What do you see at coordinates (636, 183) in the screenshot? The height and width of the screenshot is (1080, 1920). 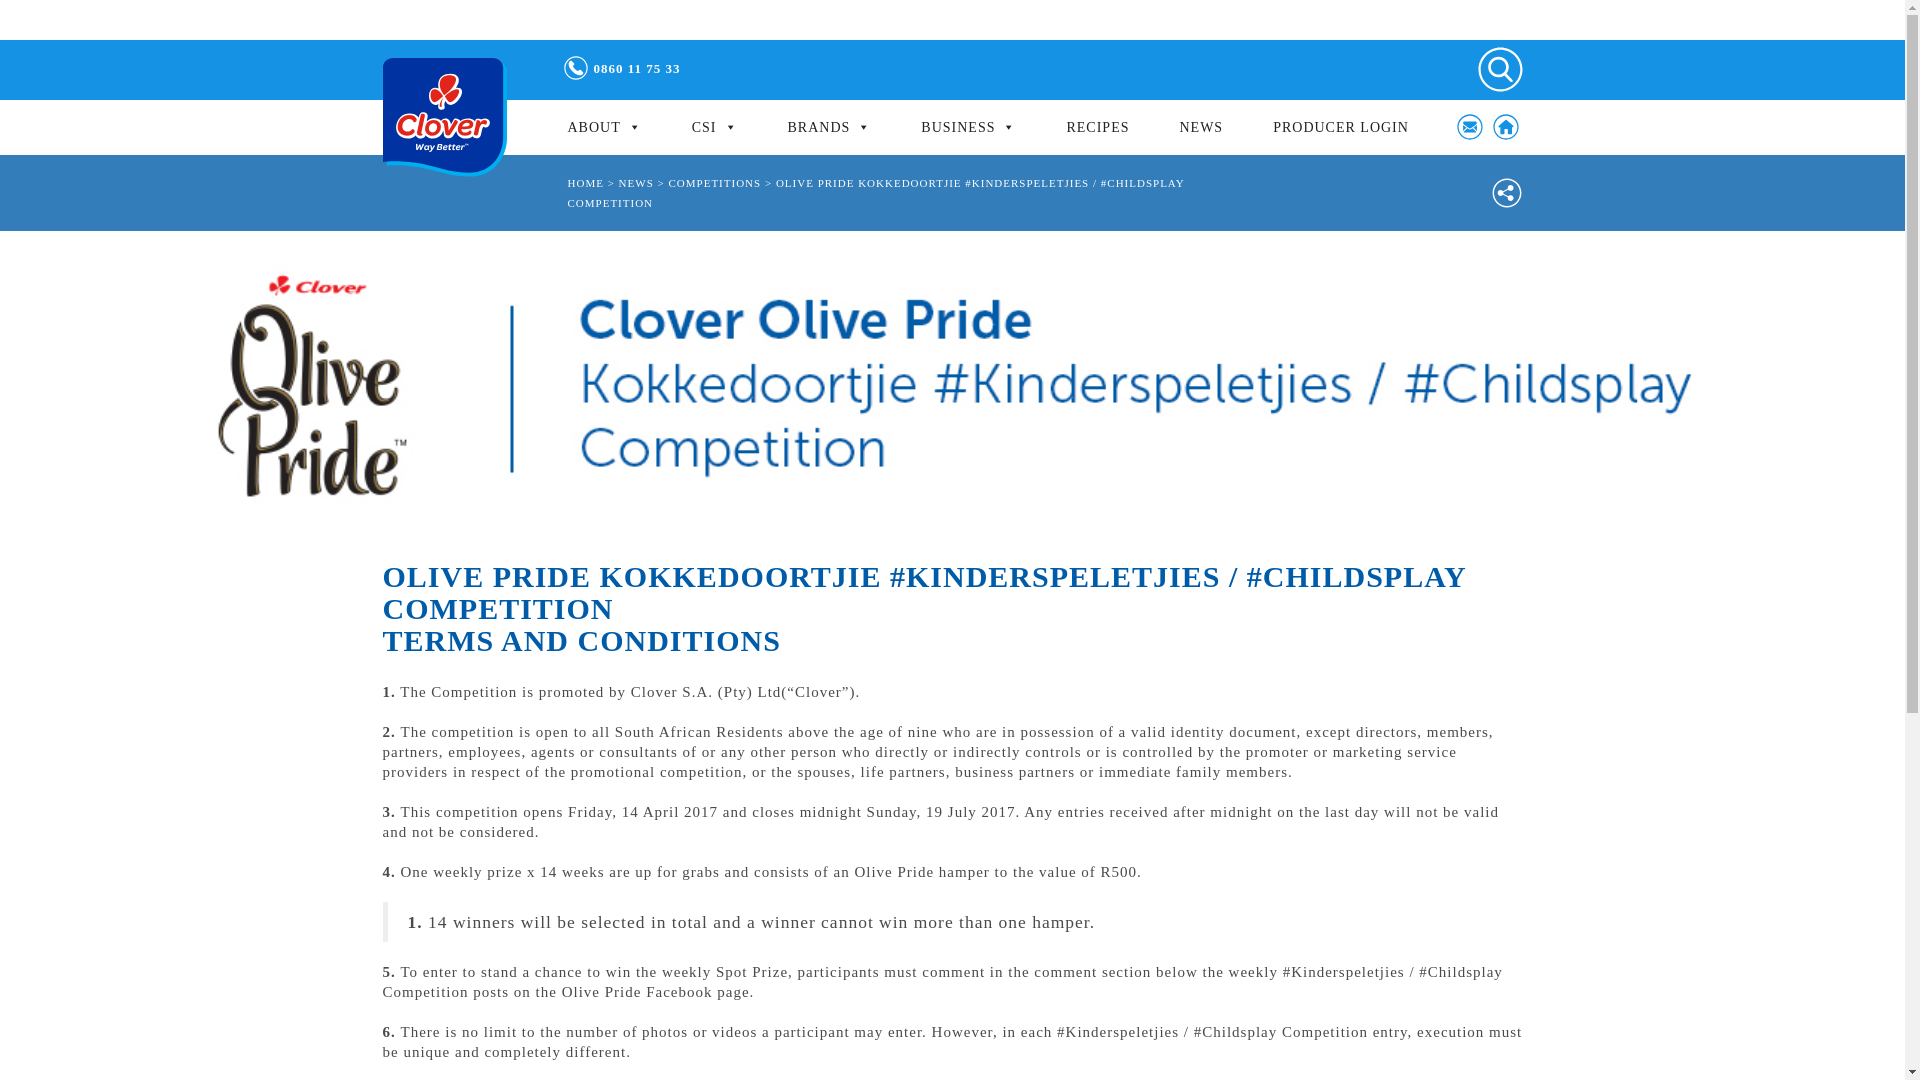 I see `Go to News page.` at bounding box center [636, 183].